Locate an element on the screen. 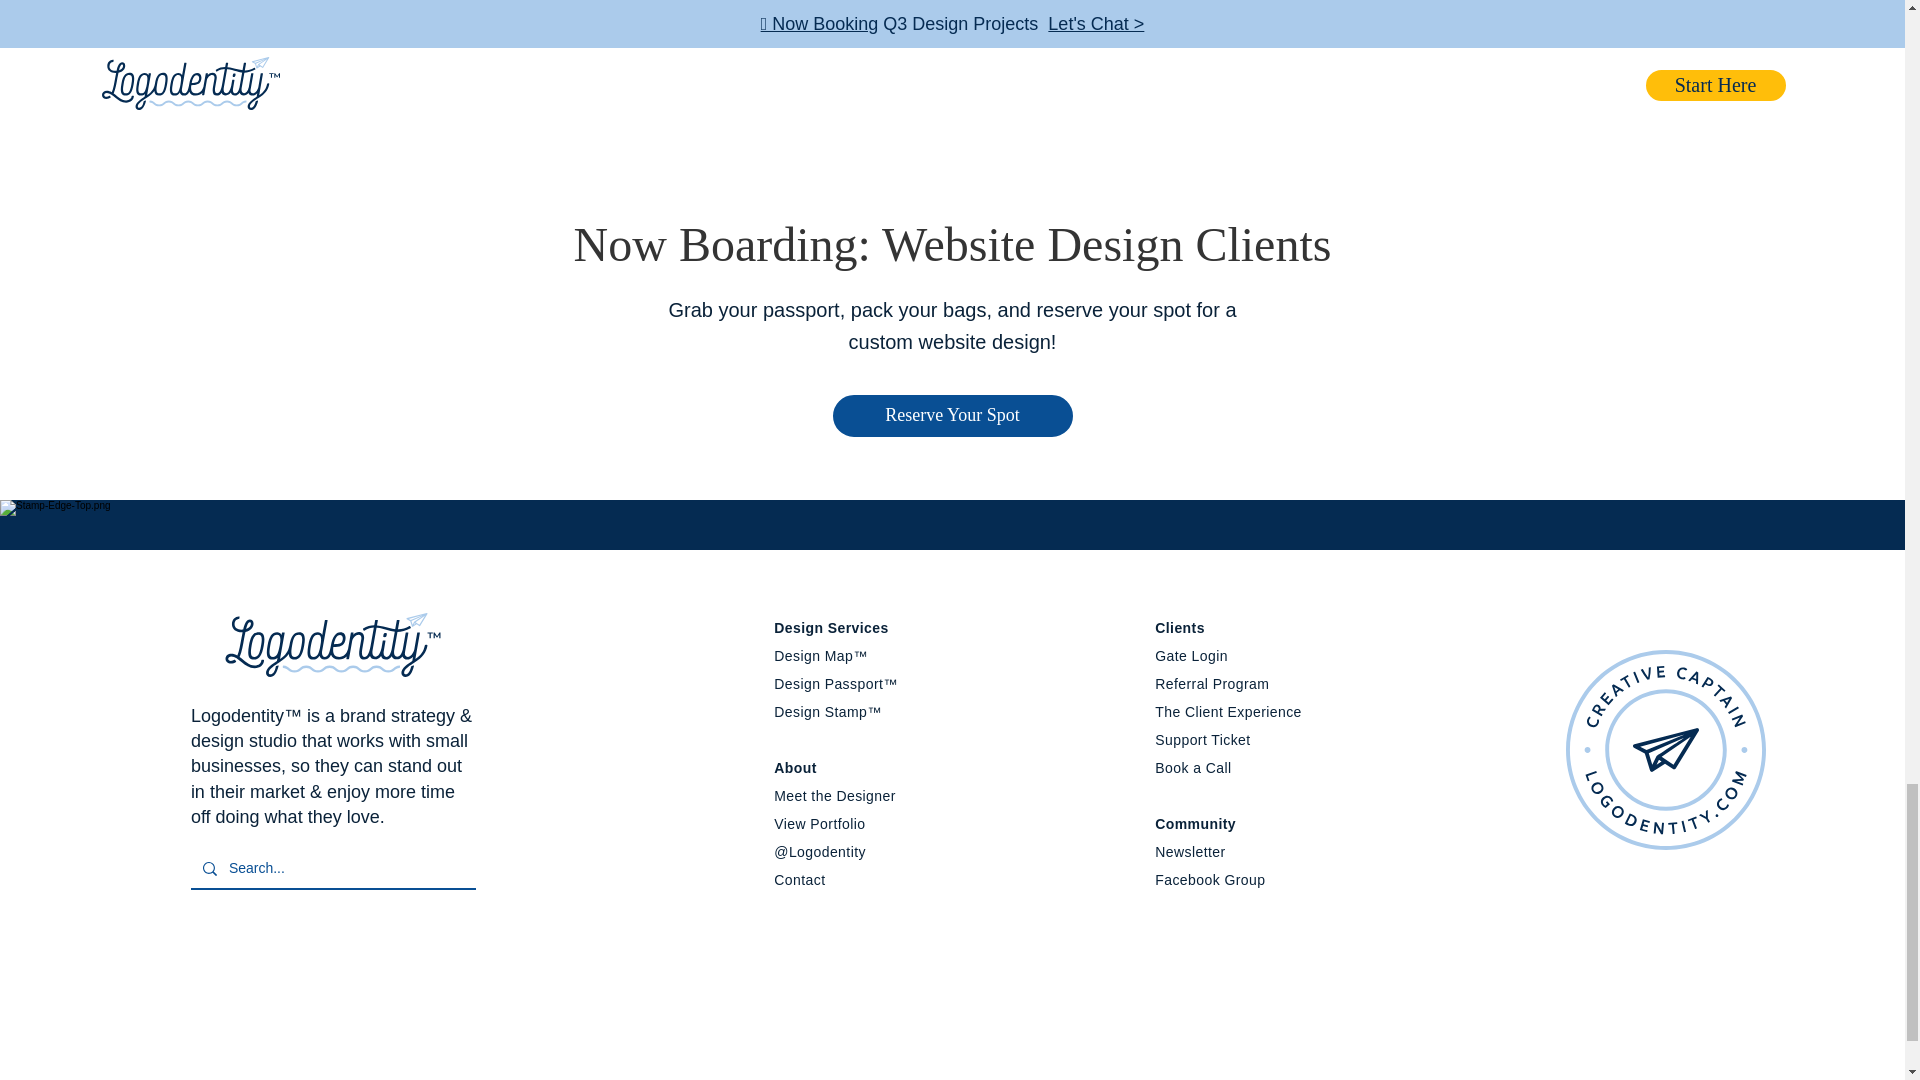 Image resolution: width=1920 pixels, height=1080 pixels. Support Ticket is located at coordinates (1202, 740).